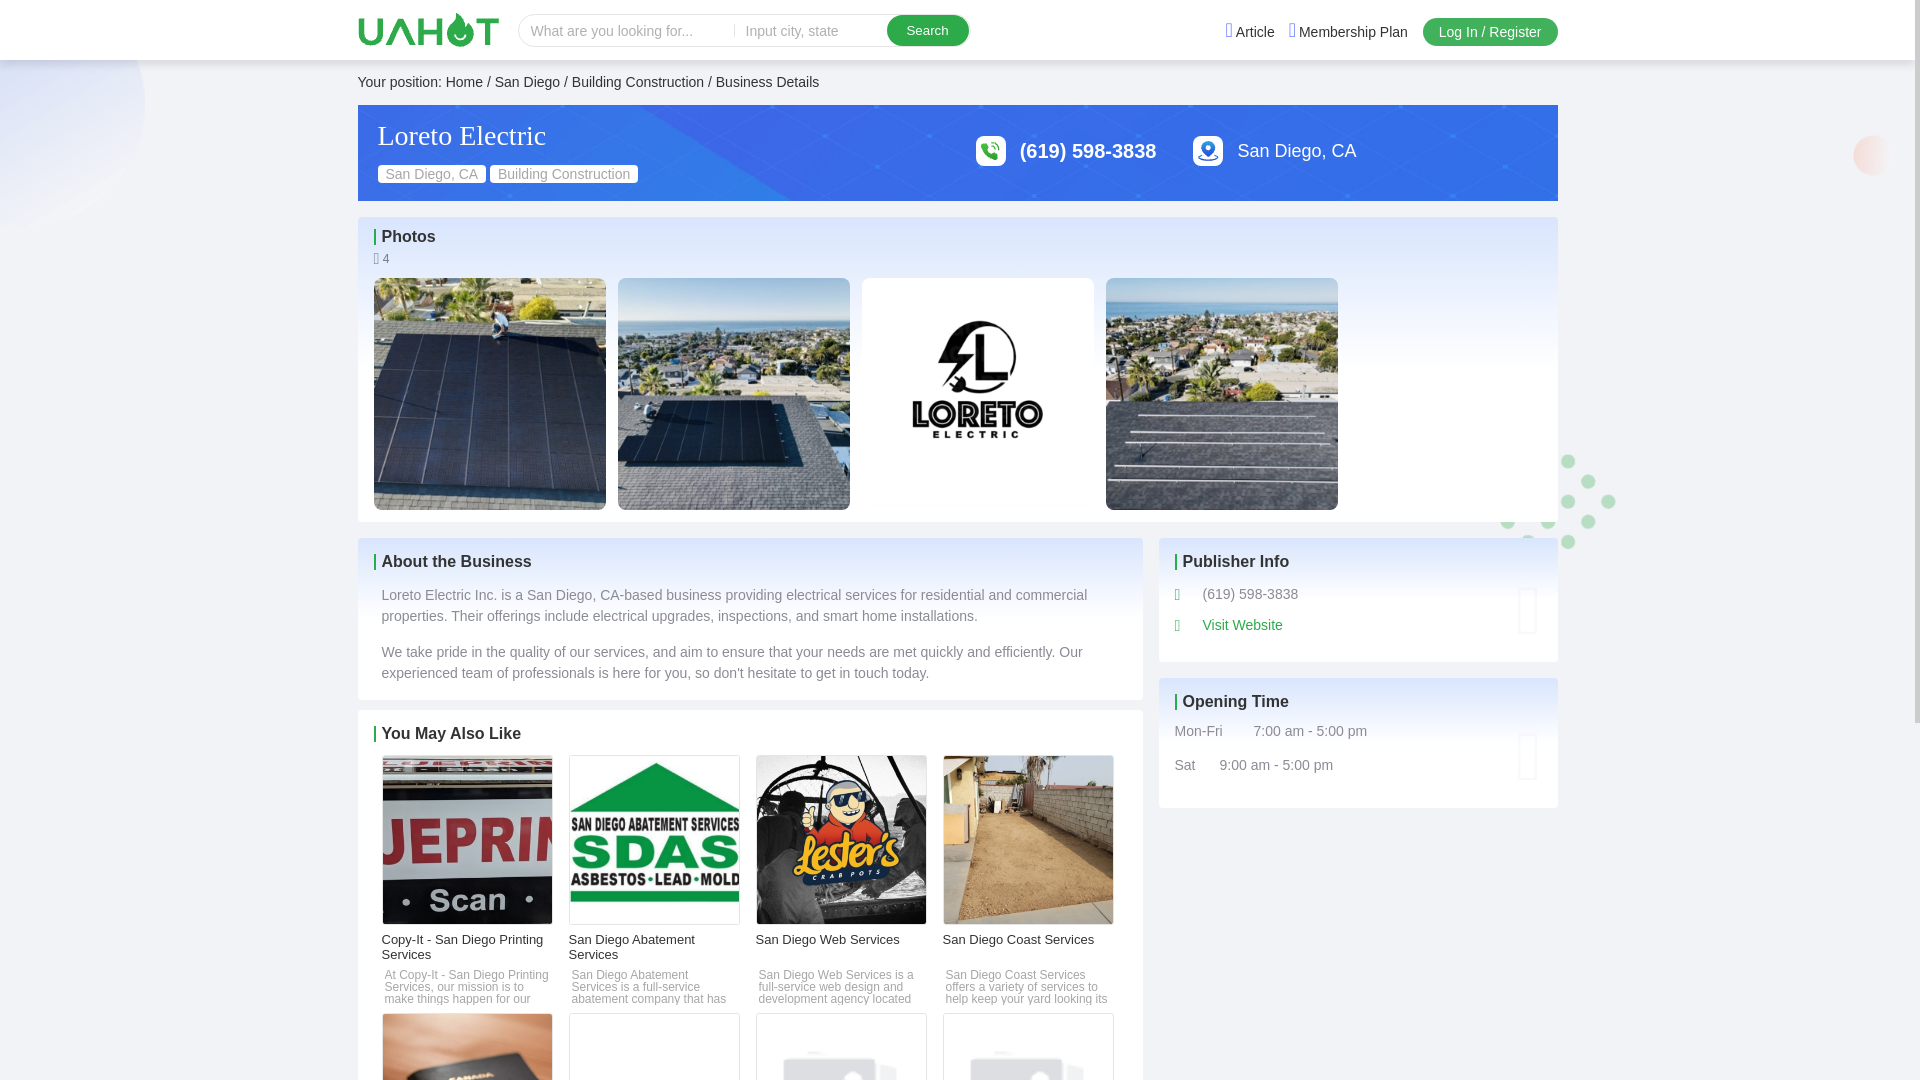 The width and height of the screenshot is (1920, 1080). Describe the element at coordinates (1348, 31) in the screenshot. I see `Membership Plan` at that location.